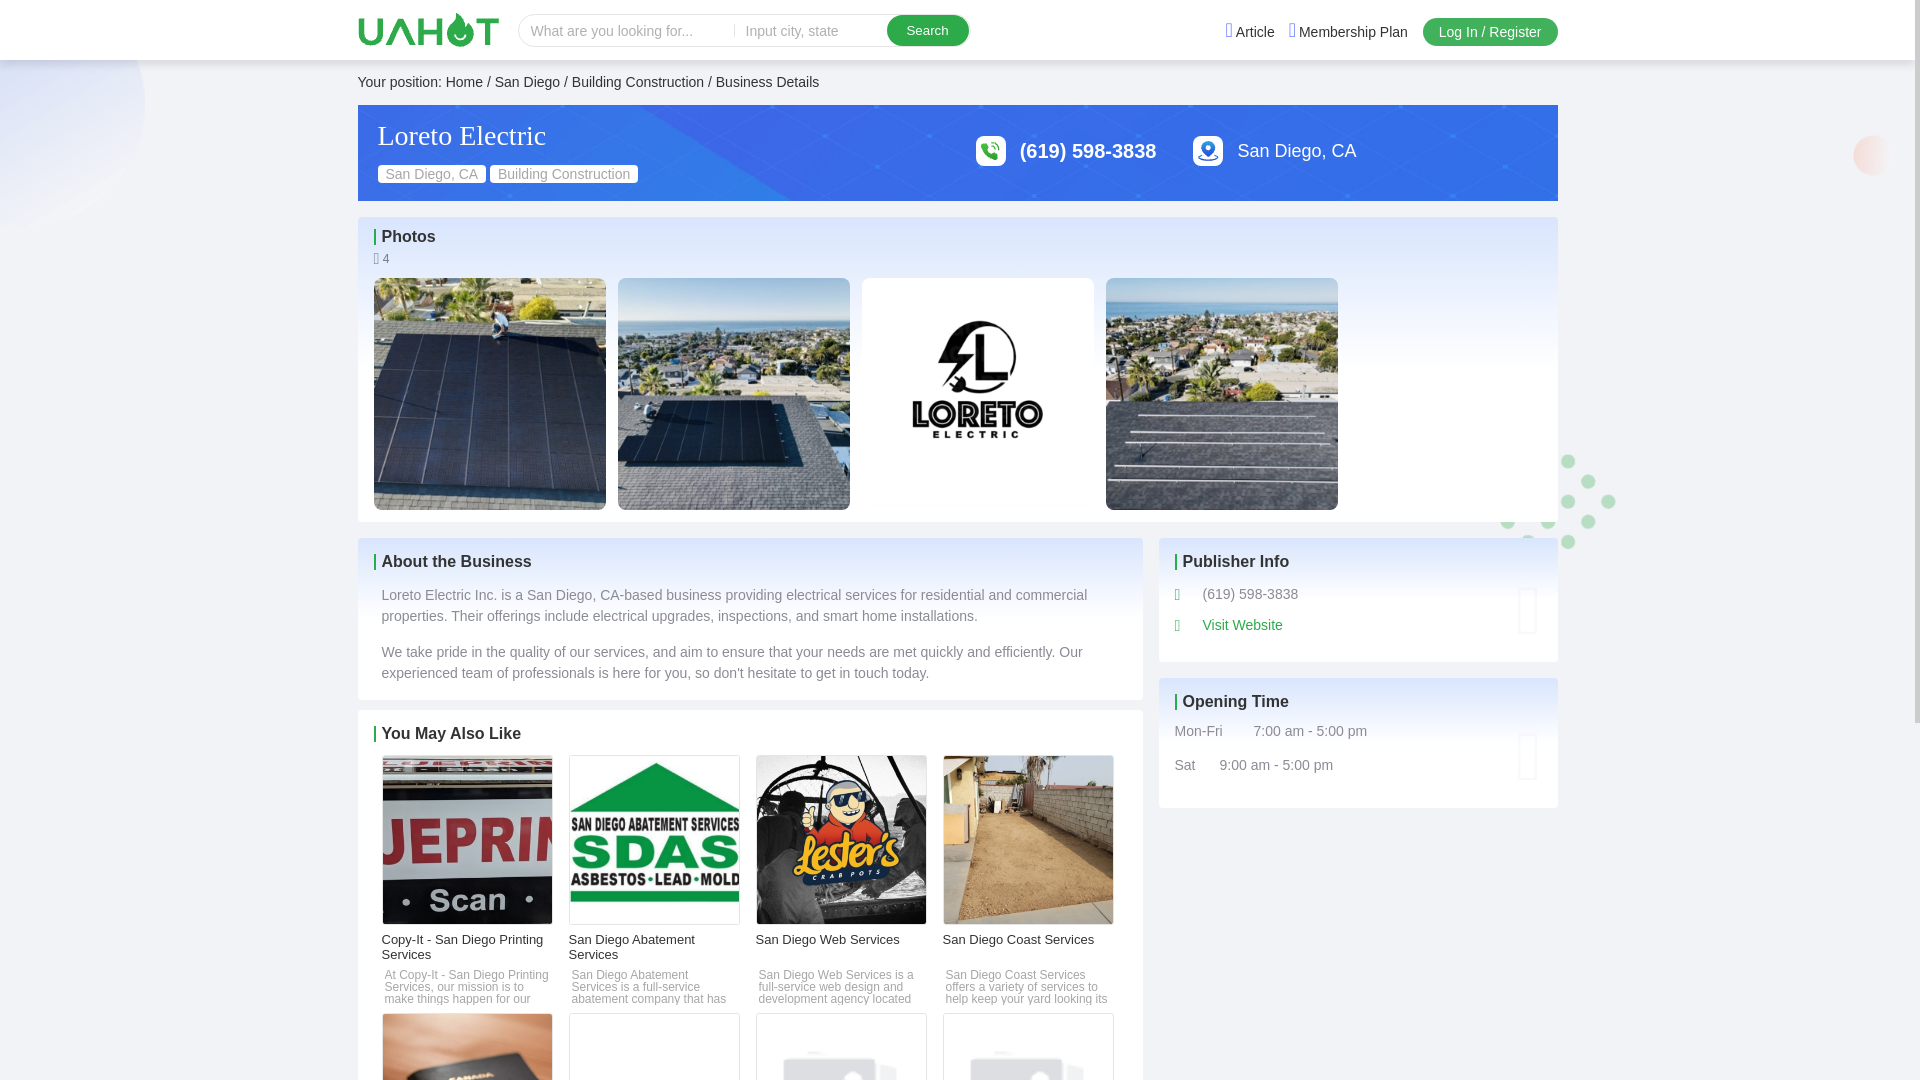 The width and height of the screenshot is (1920, 1080). Describe the element at coordinates (1348, 31) in the screenshot. I see `Membership Plan` at that location.